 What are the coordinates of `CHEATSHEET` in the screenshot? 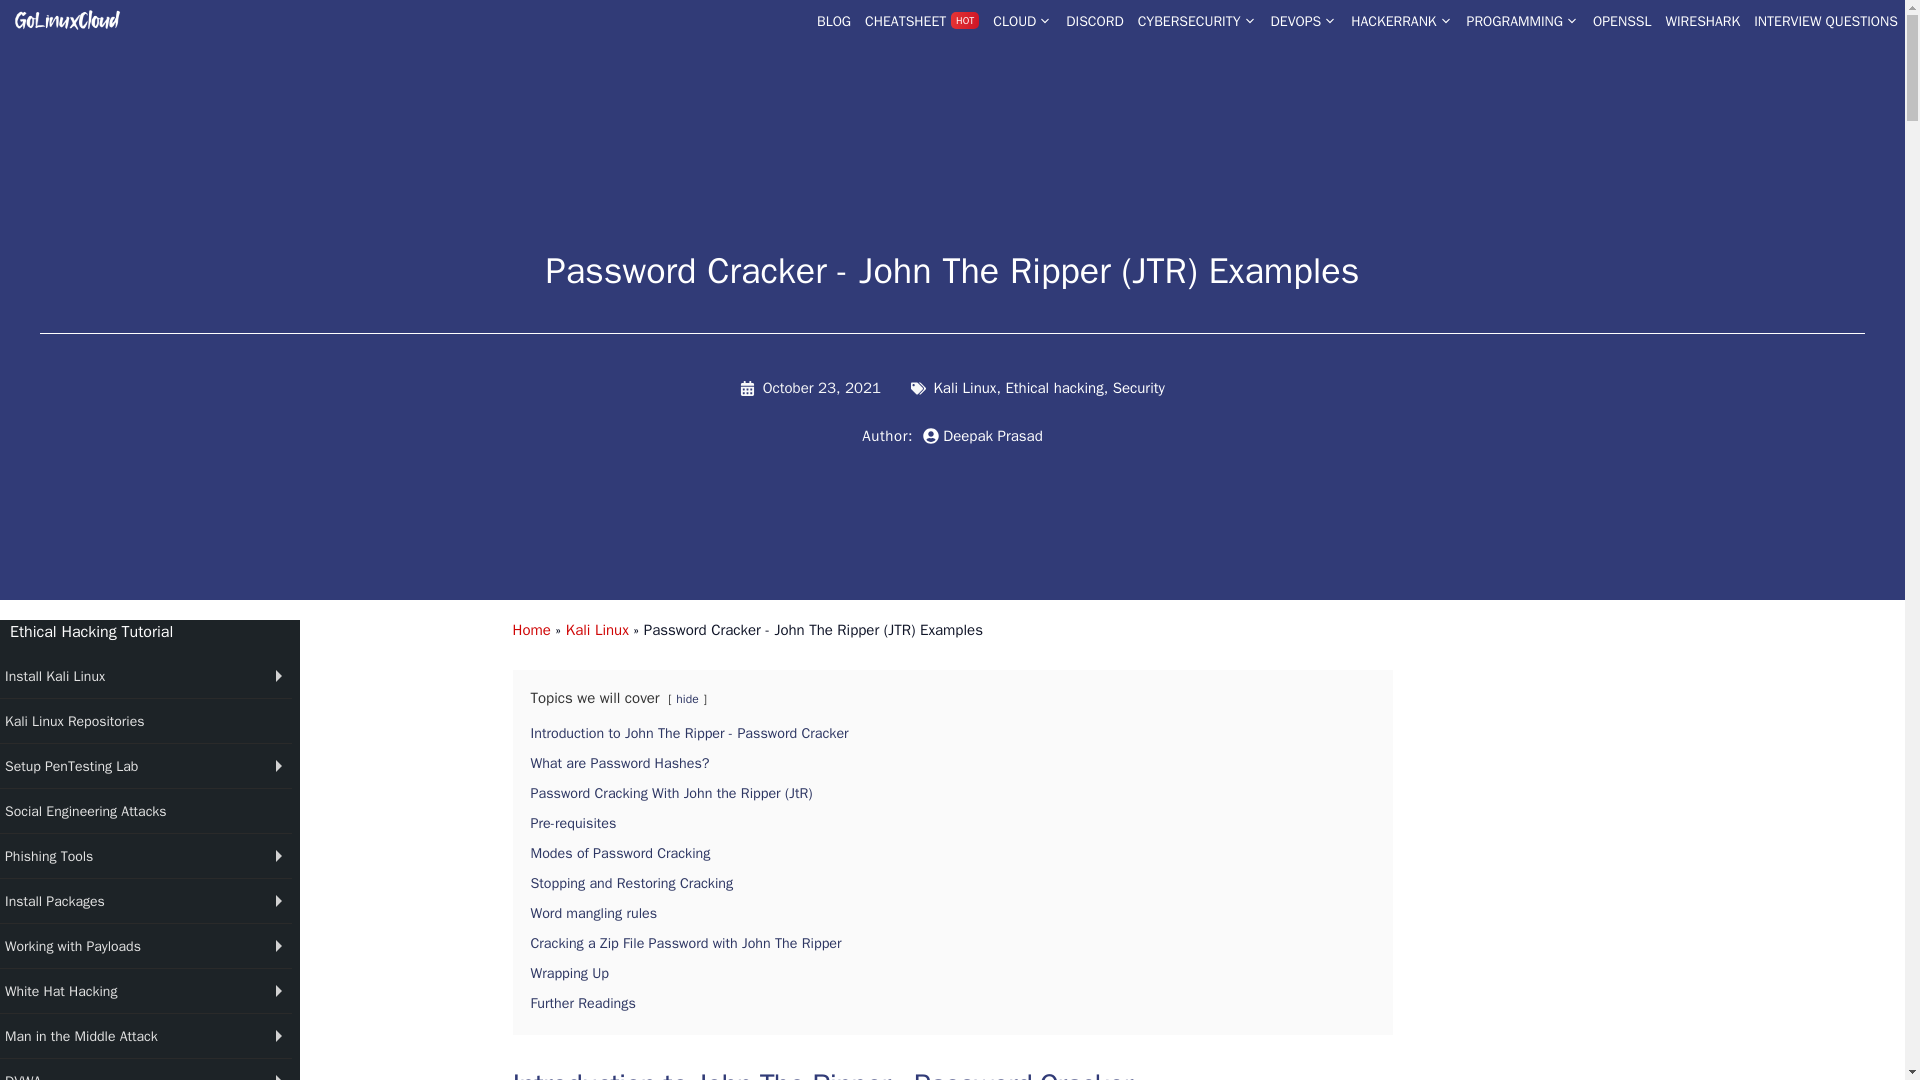 It's located at (922, 21).